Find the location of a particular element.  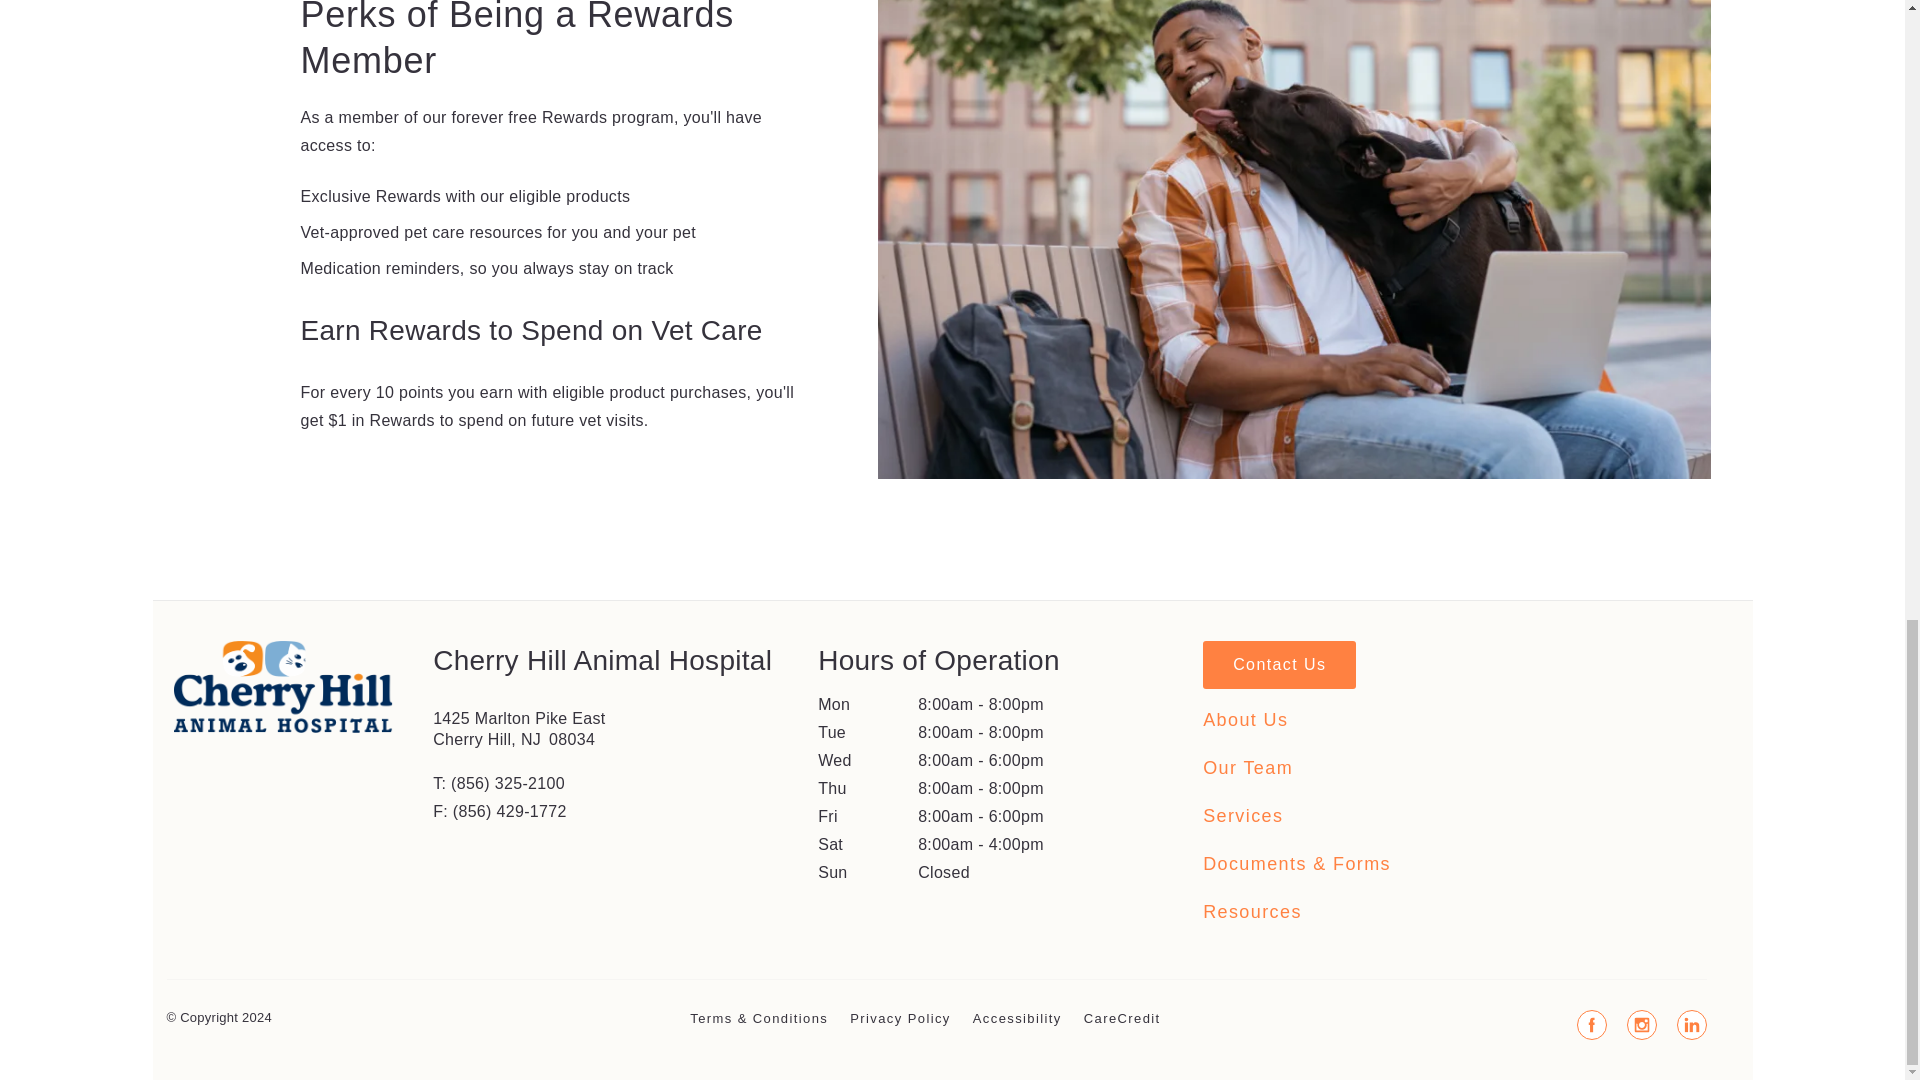

Resources is located at coordinates (1252, 912).